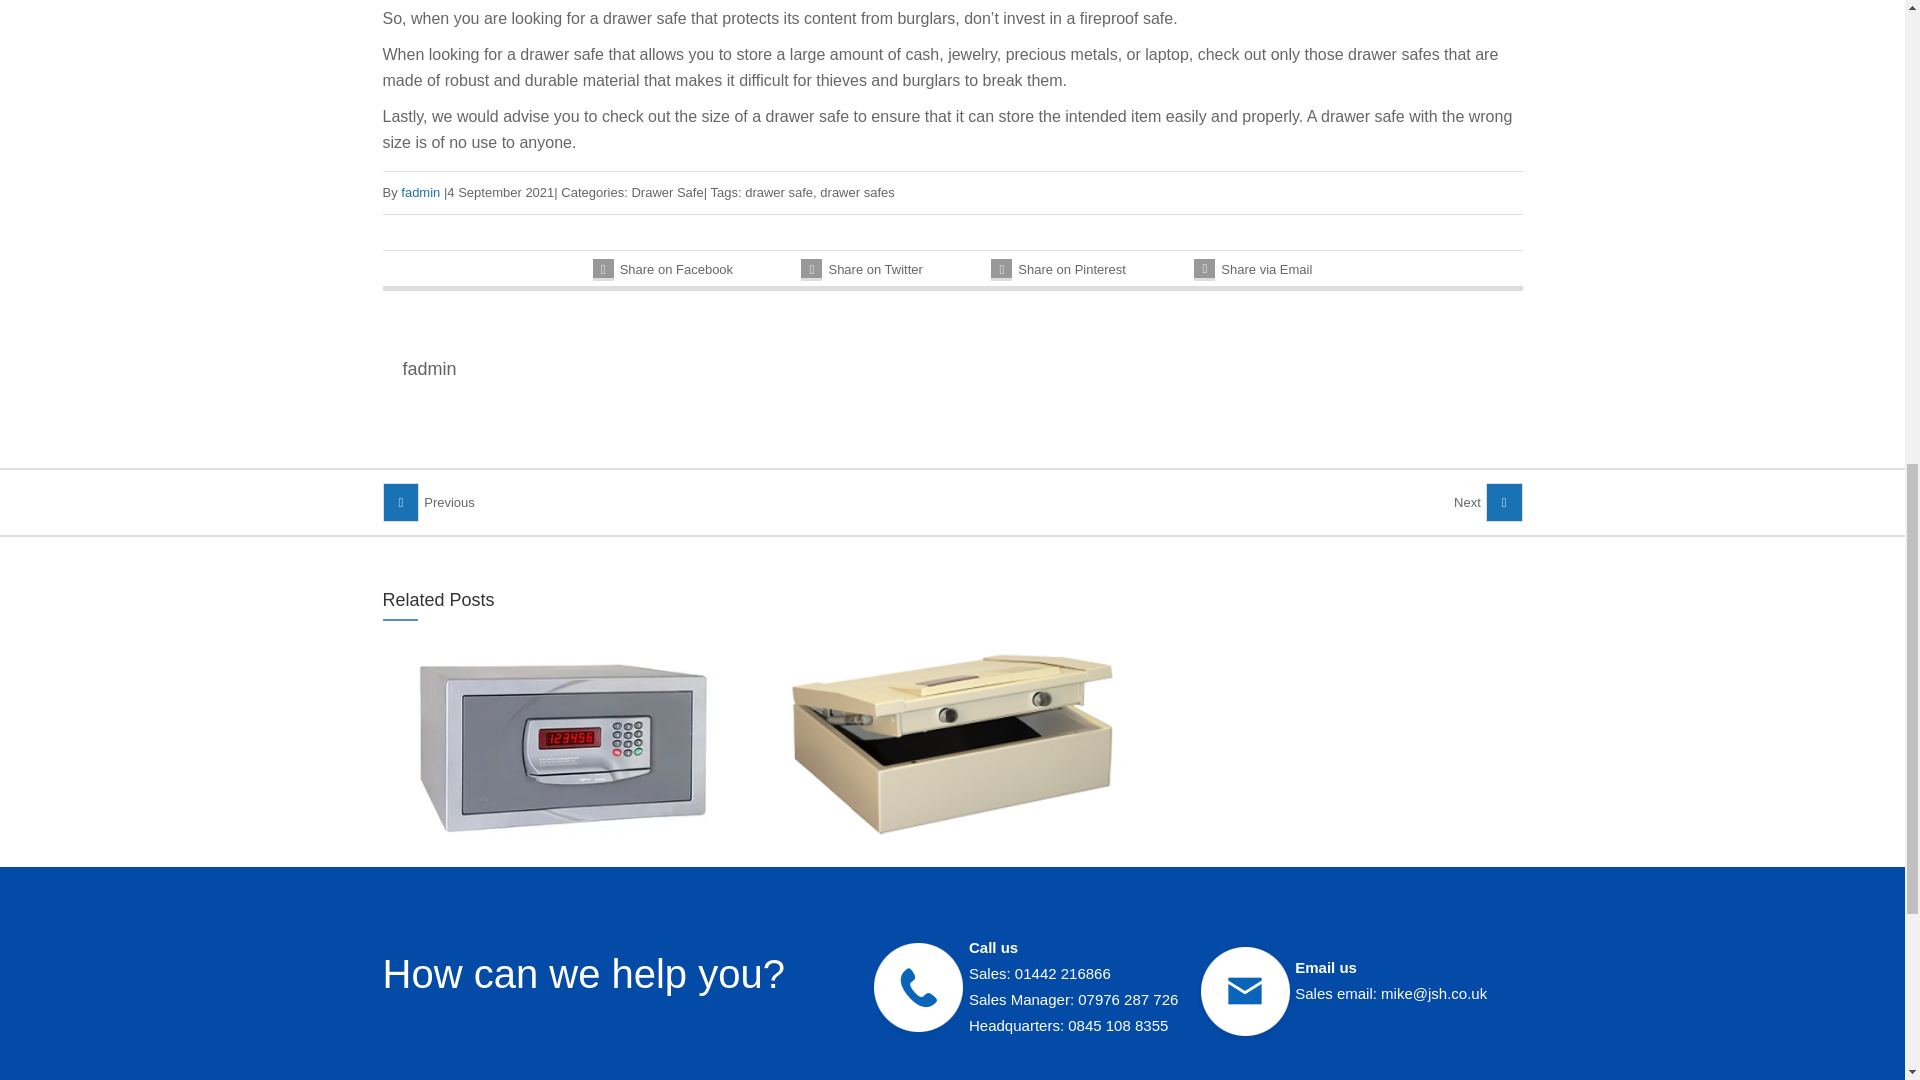 The width and height of the screenshot is (1920, 1080). What do you see at coordinates (1252, 270) in the screenshot?
I see `Share via Email` at bounding box center [1252, 270].